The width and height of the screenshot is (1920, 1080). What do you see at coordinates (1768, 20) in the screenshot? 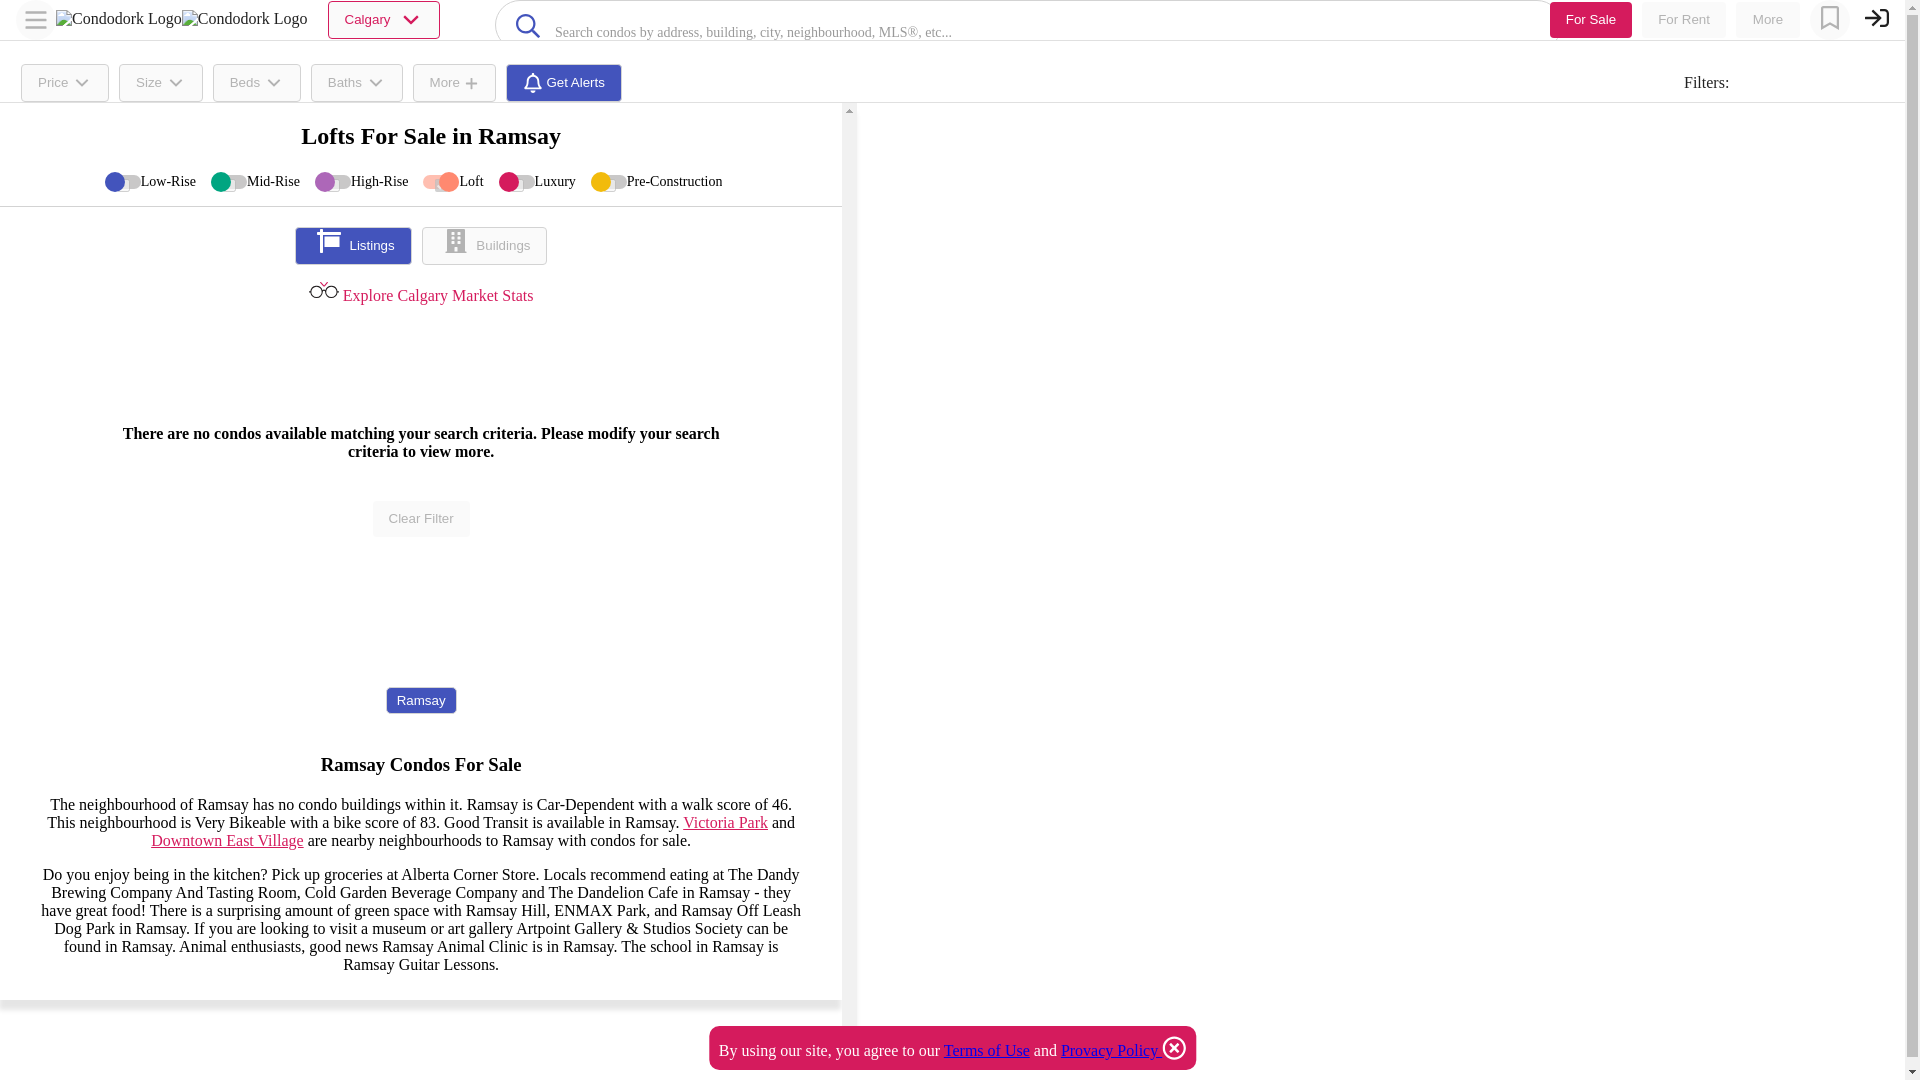
I see `More` at bounding box center [1768, 20].